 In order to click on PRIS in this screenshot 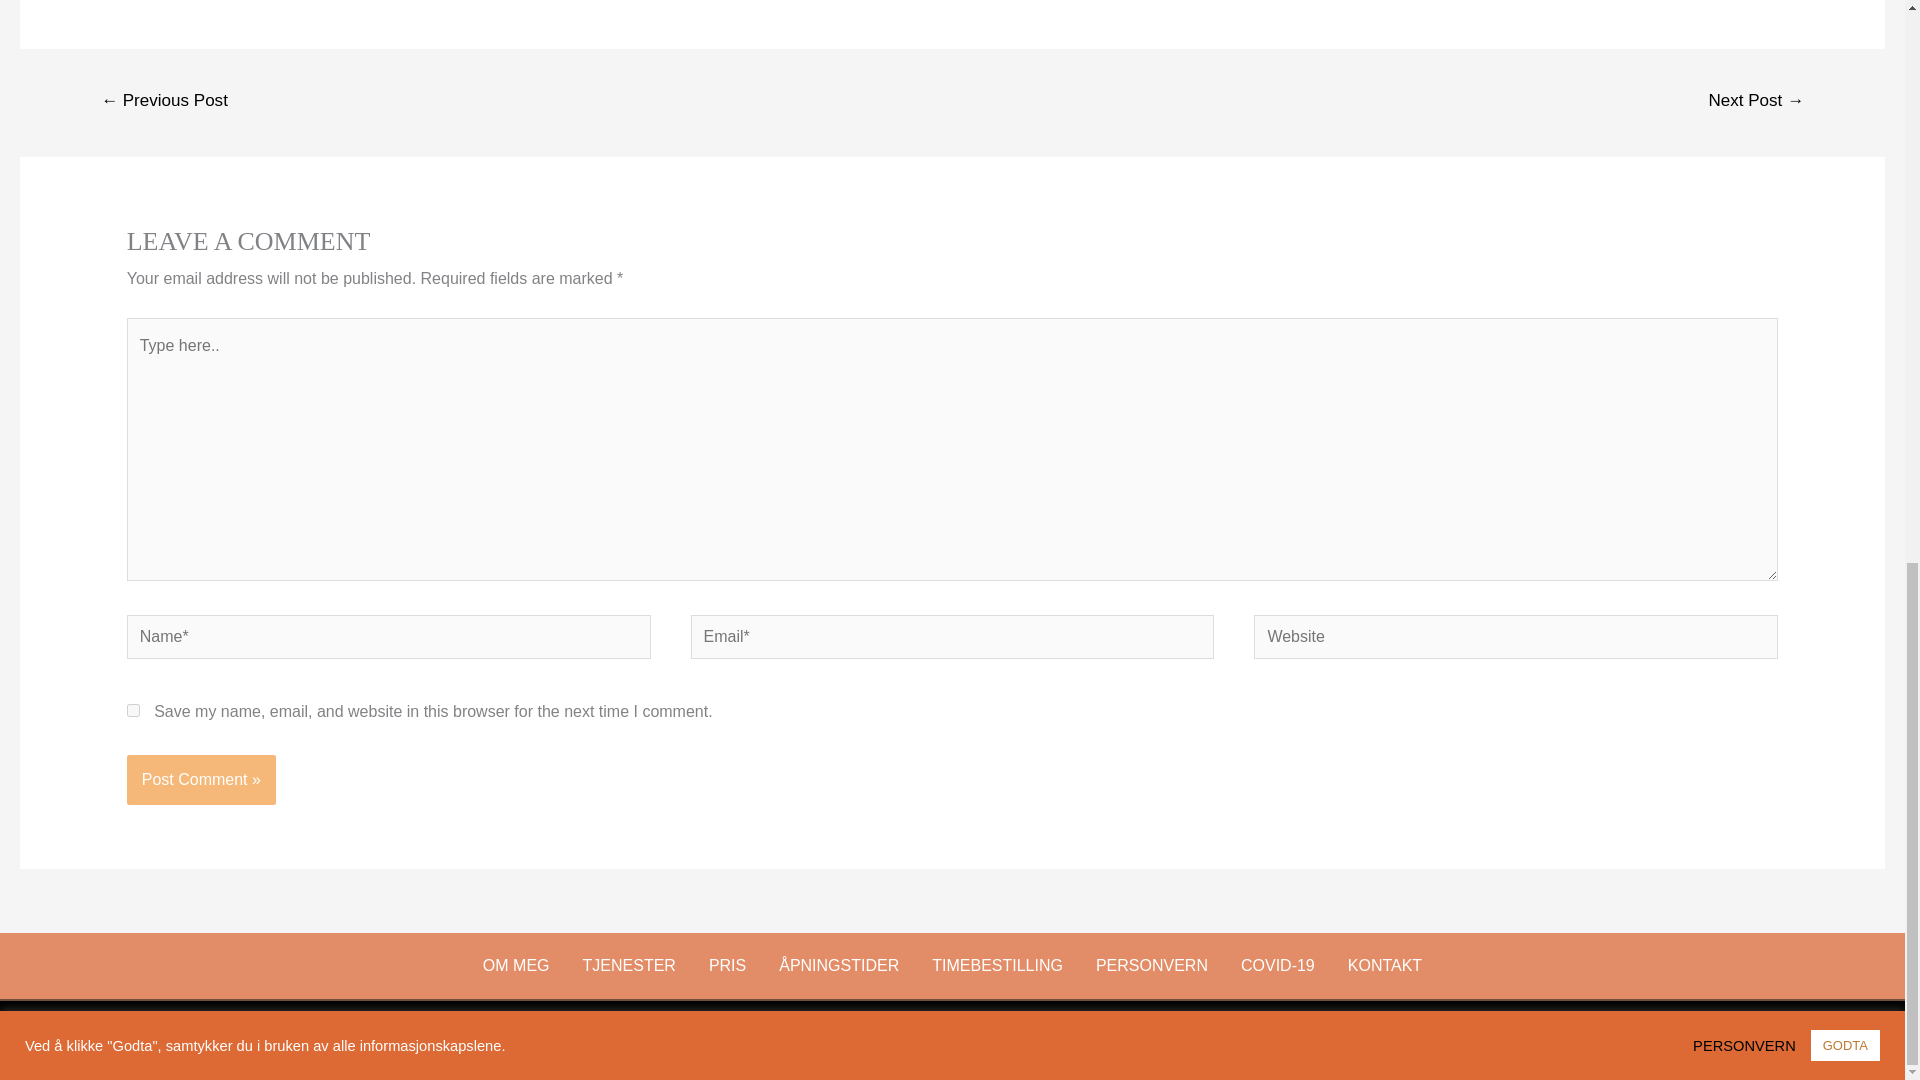, I will do `click(726, 966)`.